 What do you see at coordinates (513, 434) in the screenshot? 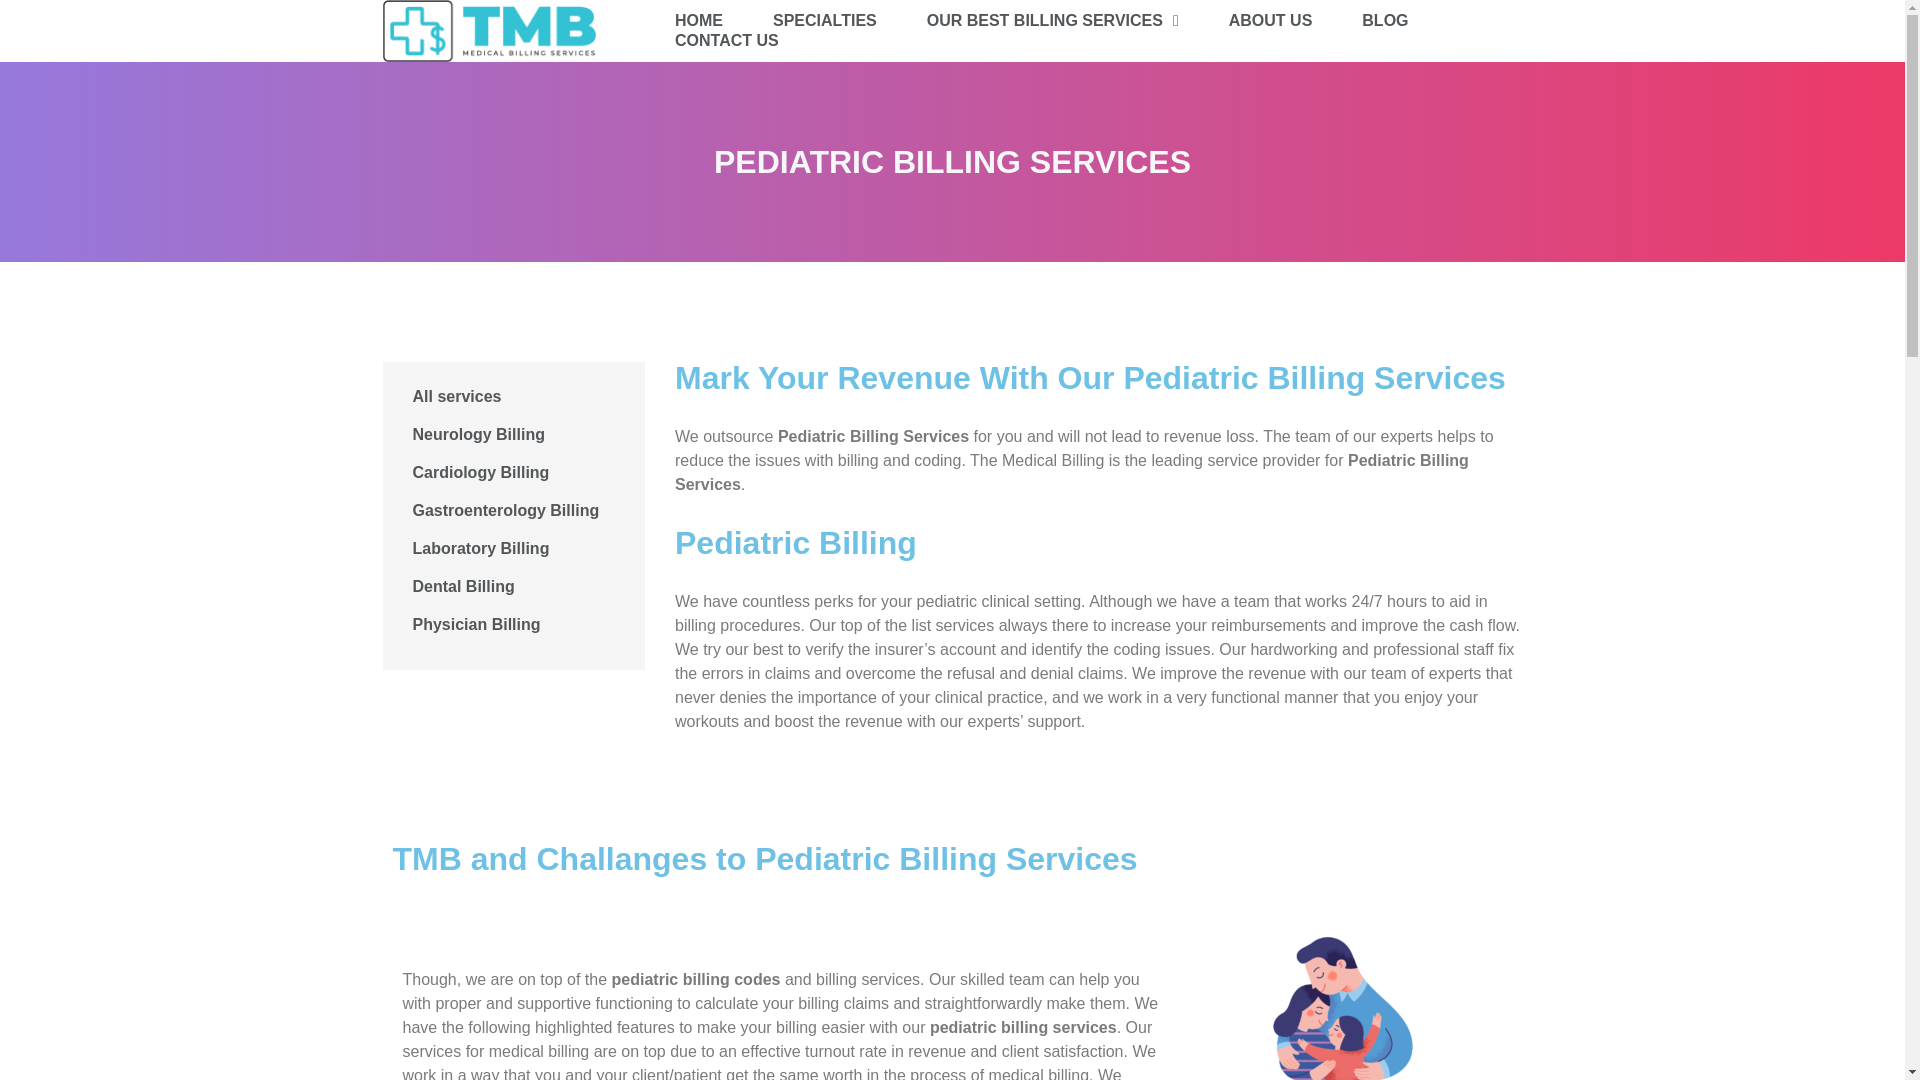
I see `Neurology Billing` at bounding box center [513, 434].